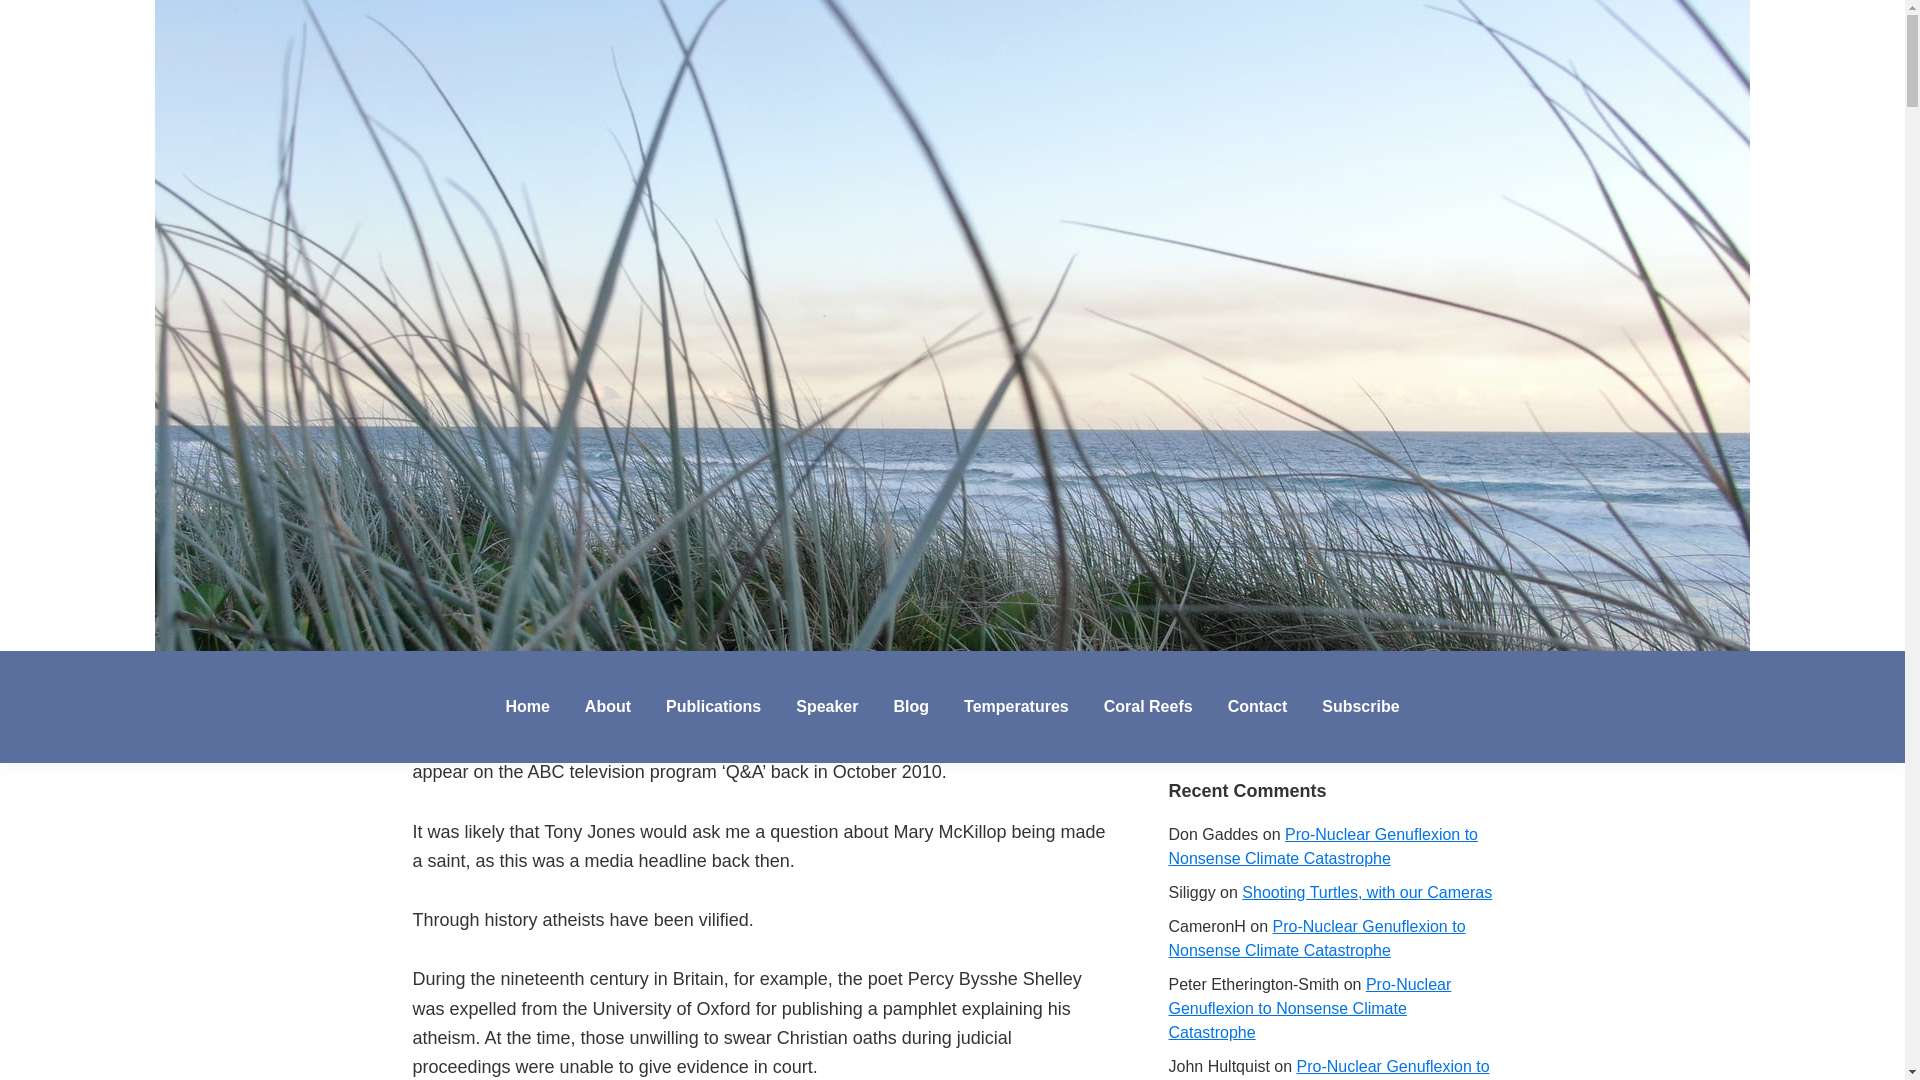 This screenshot has width=1920, height=1080. Describe the element at coordinates (1148, 706) in the screenshot. I see `Coral Reefs` at that location.